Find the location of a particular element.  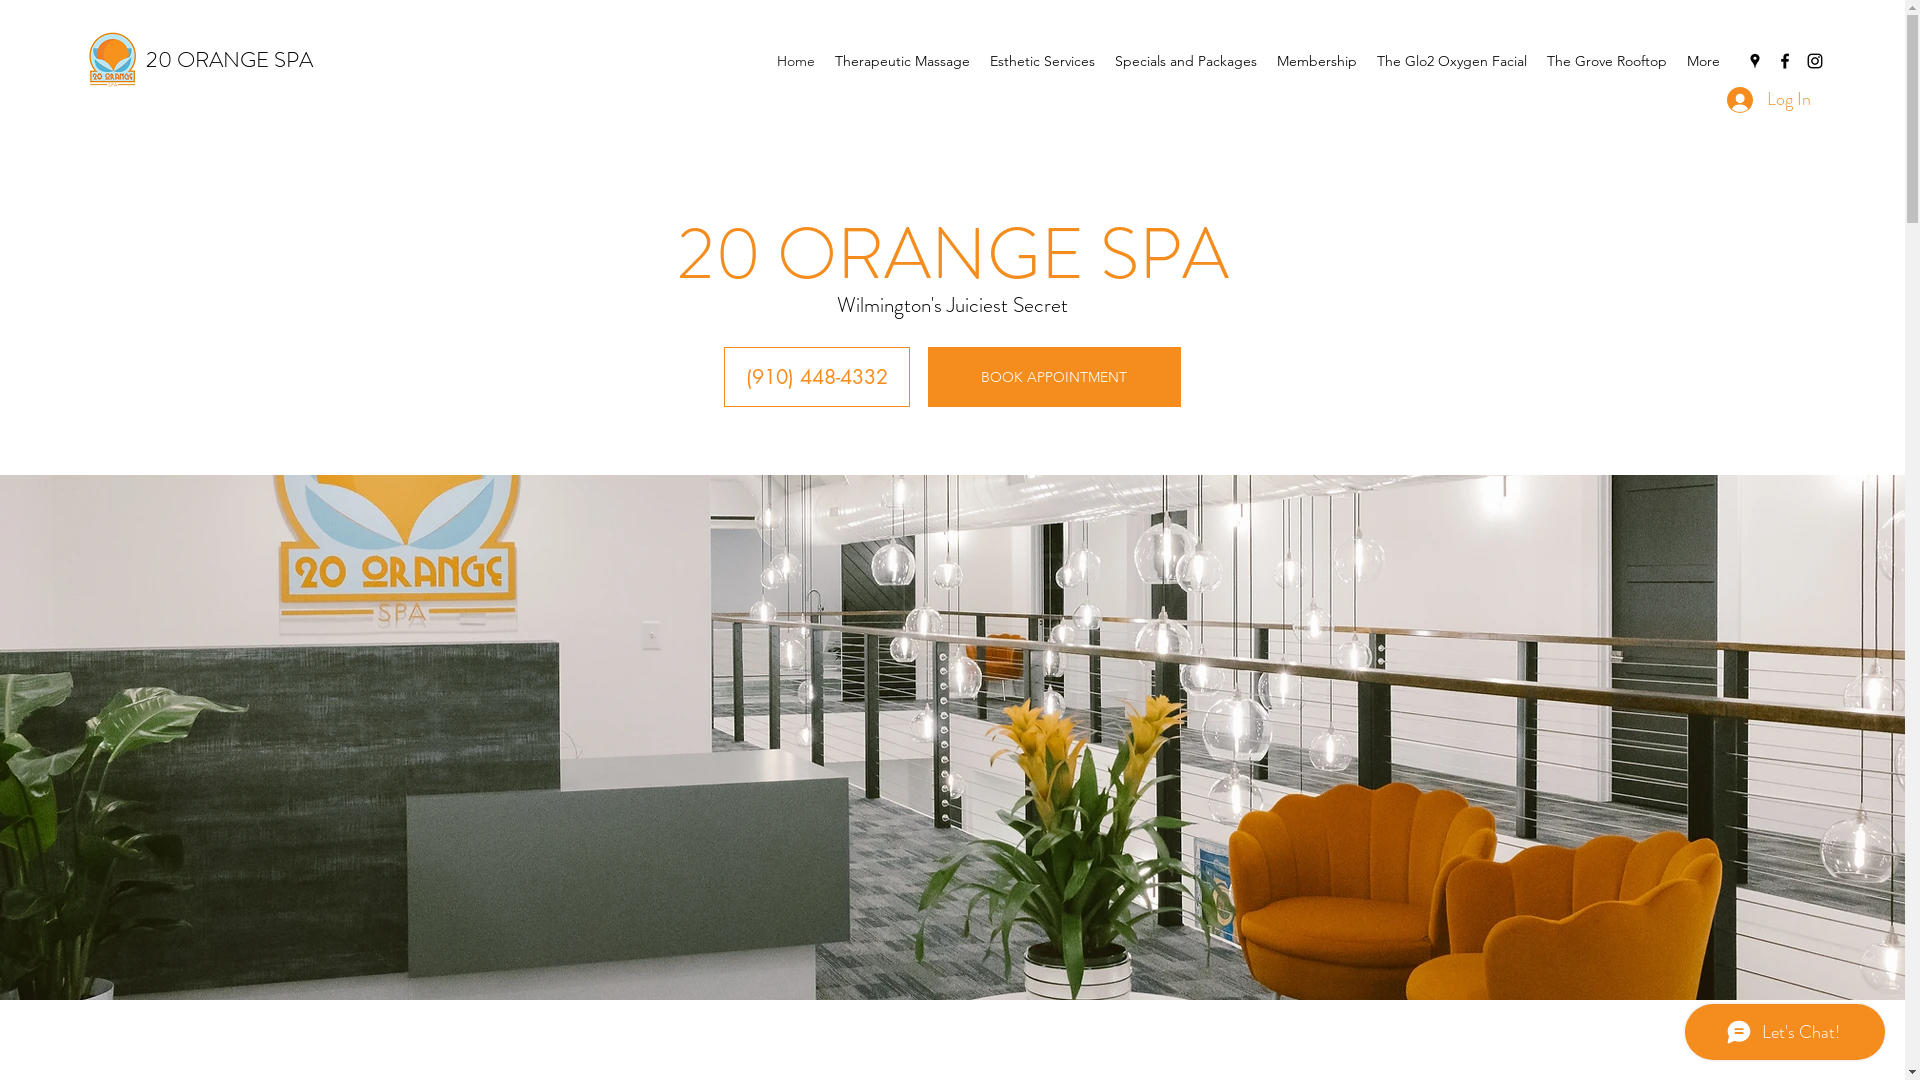

The Grove Rooftop is located at coordinates (1607, 62).